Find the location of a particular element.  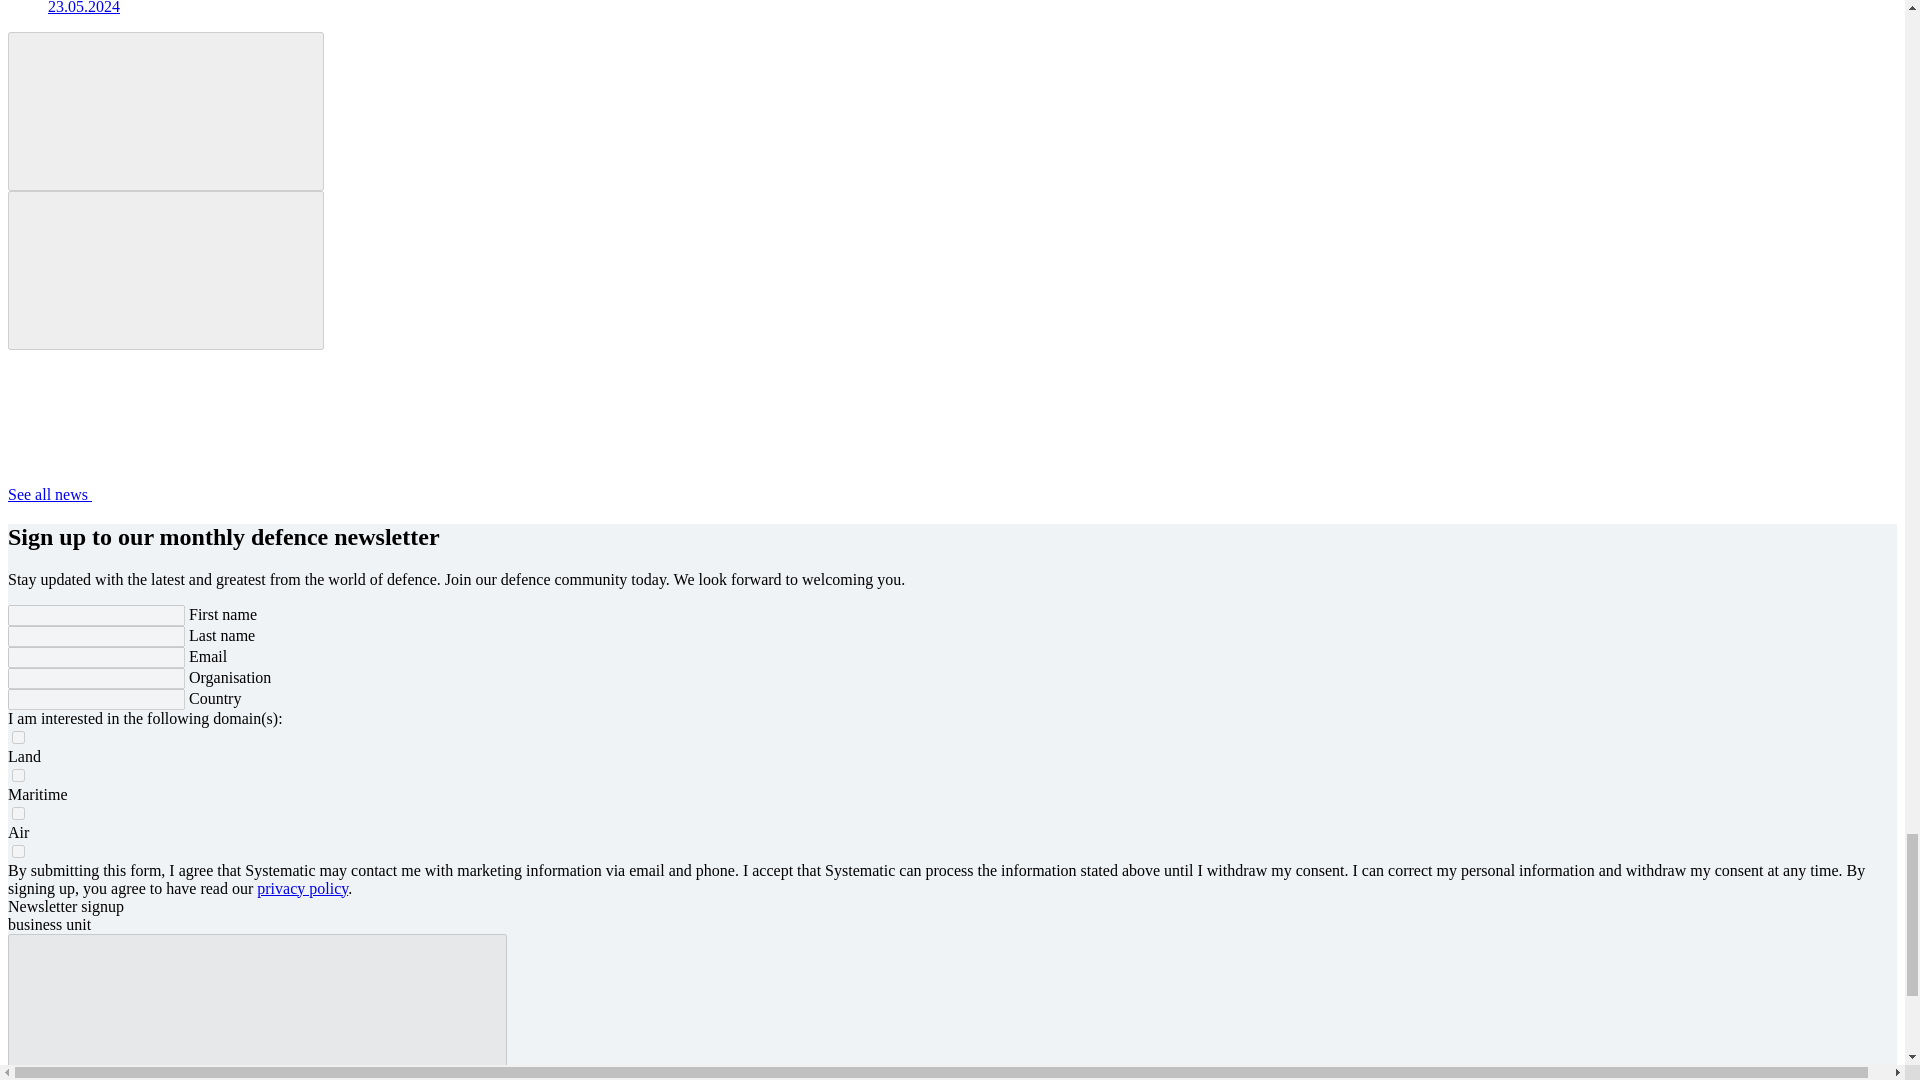

Air is located at coordinates (18, 812).